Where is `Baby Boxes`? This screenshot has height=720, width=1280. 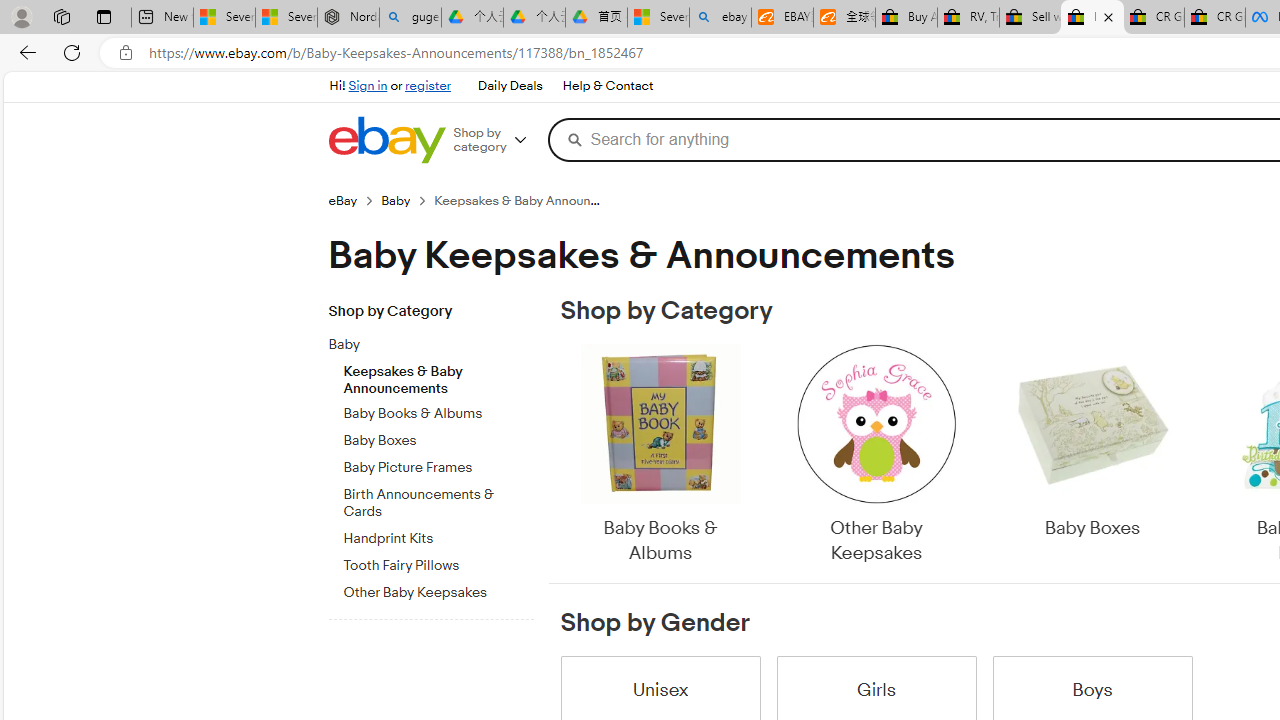
Baby Boxes is located at coordinates (1092, 456).